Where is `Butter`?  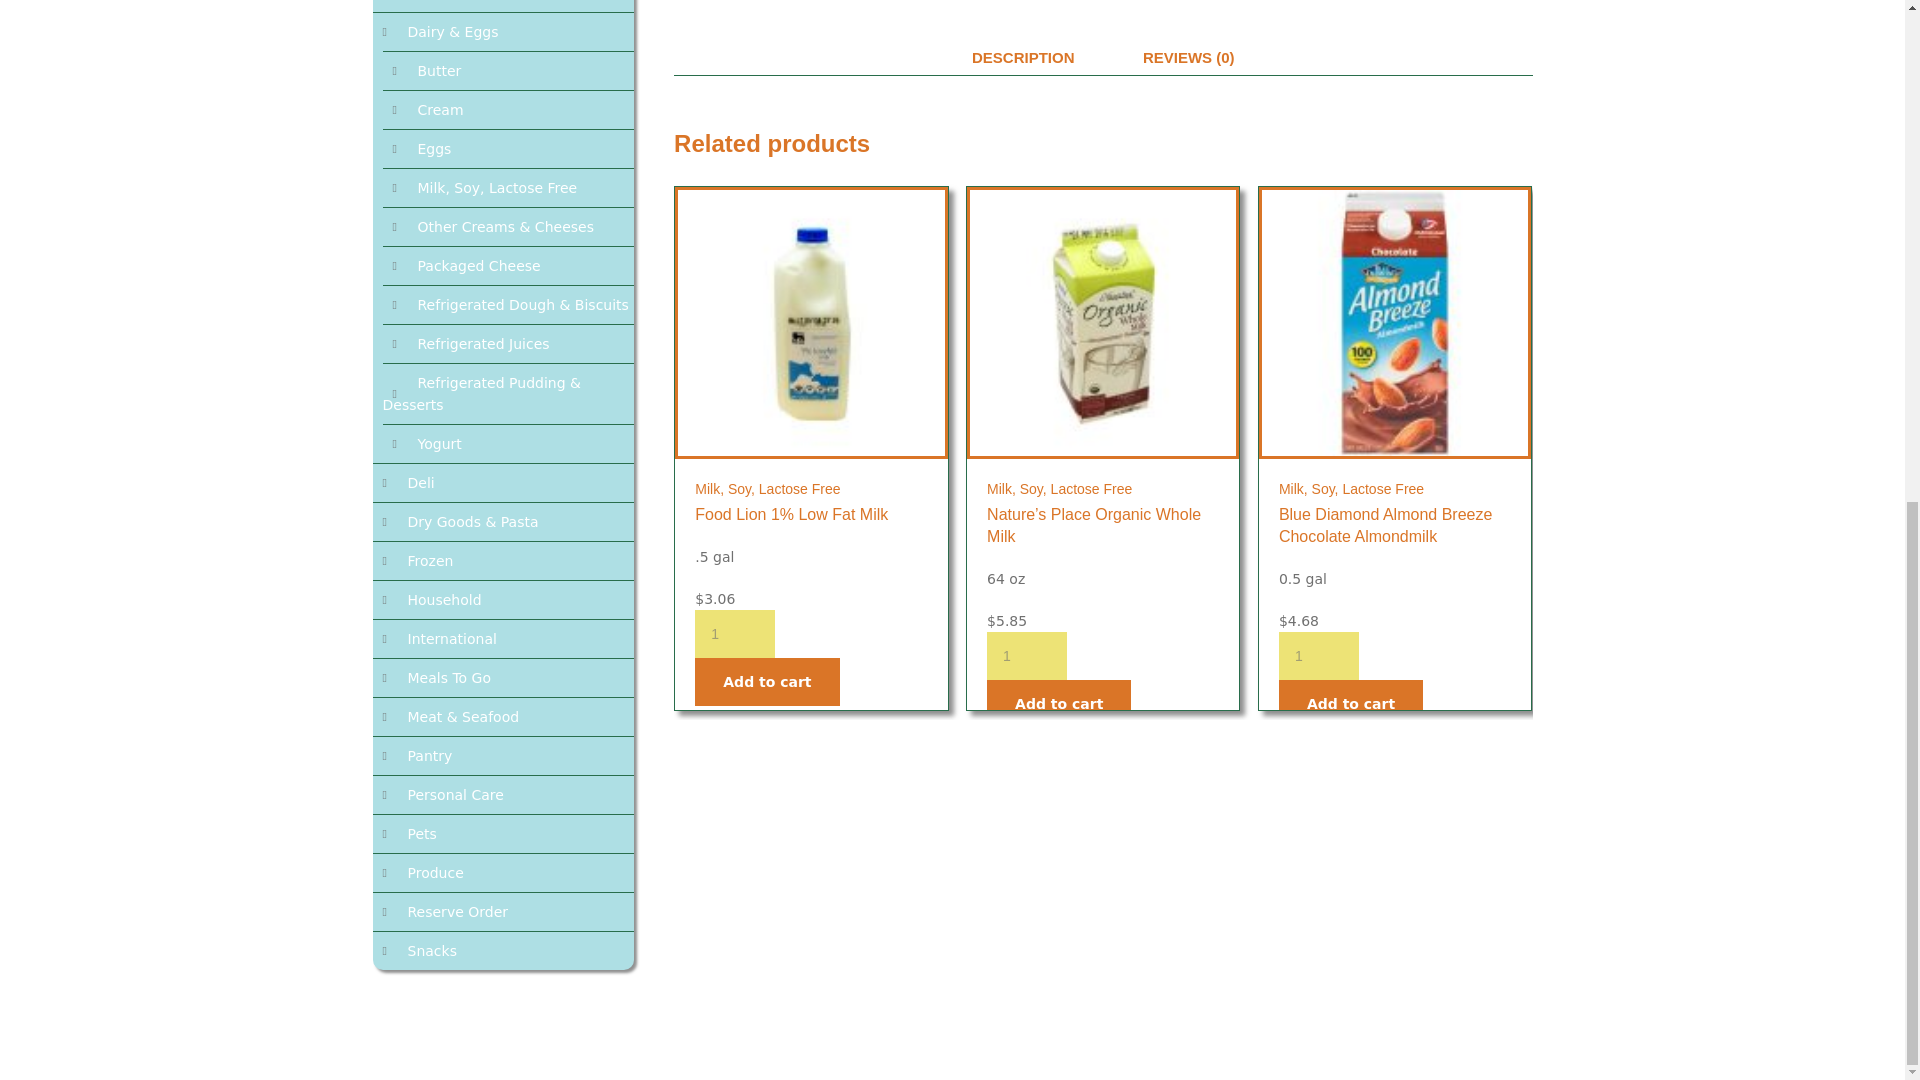 Butter is located at coordinates (426, 70).